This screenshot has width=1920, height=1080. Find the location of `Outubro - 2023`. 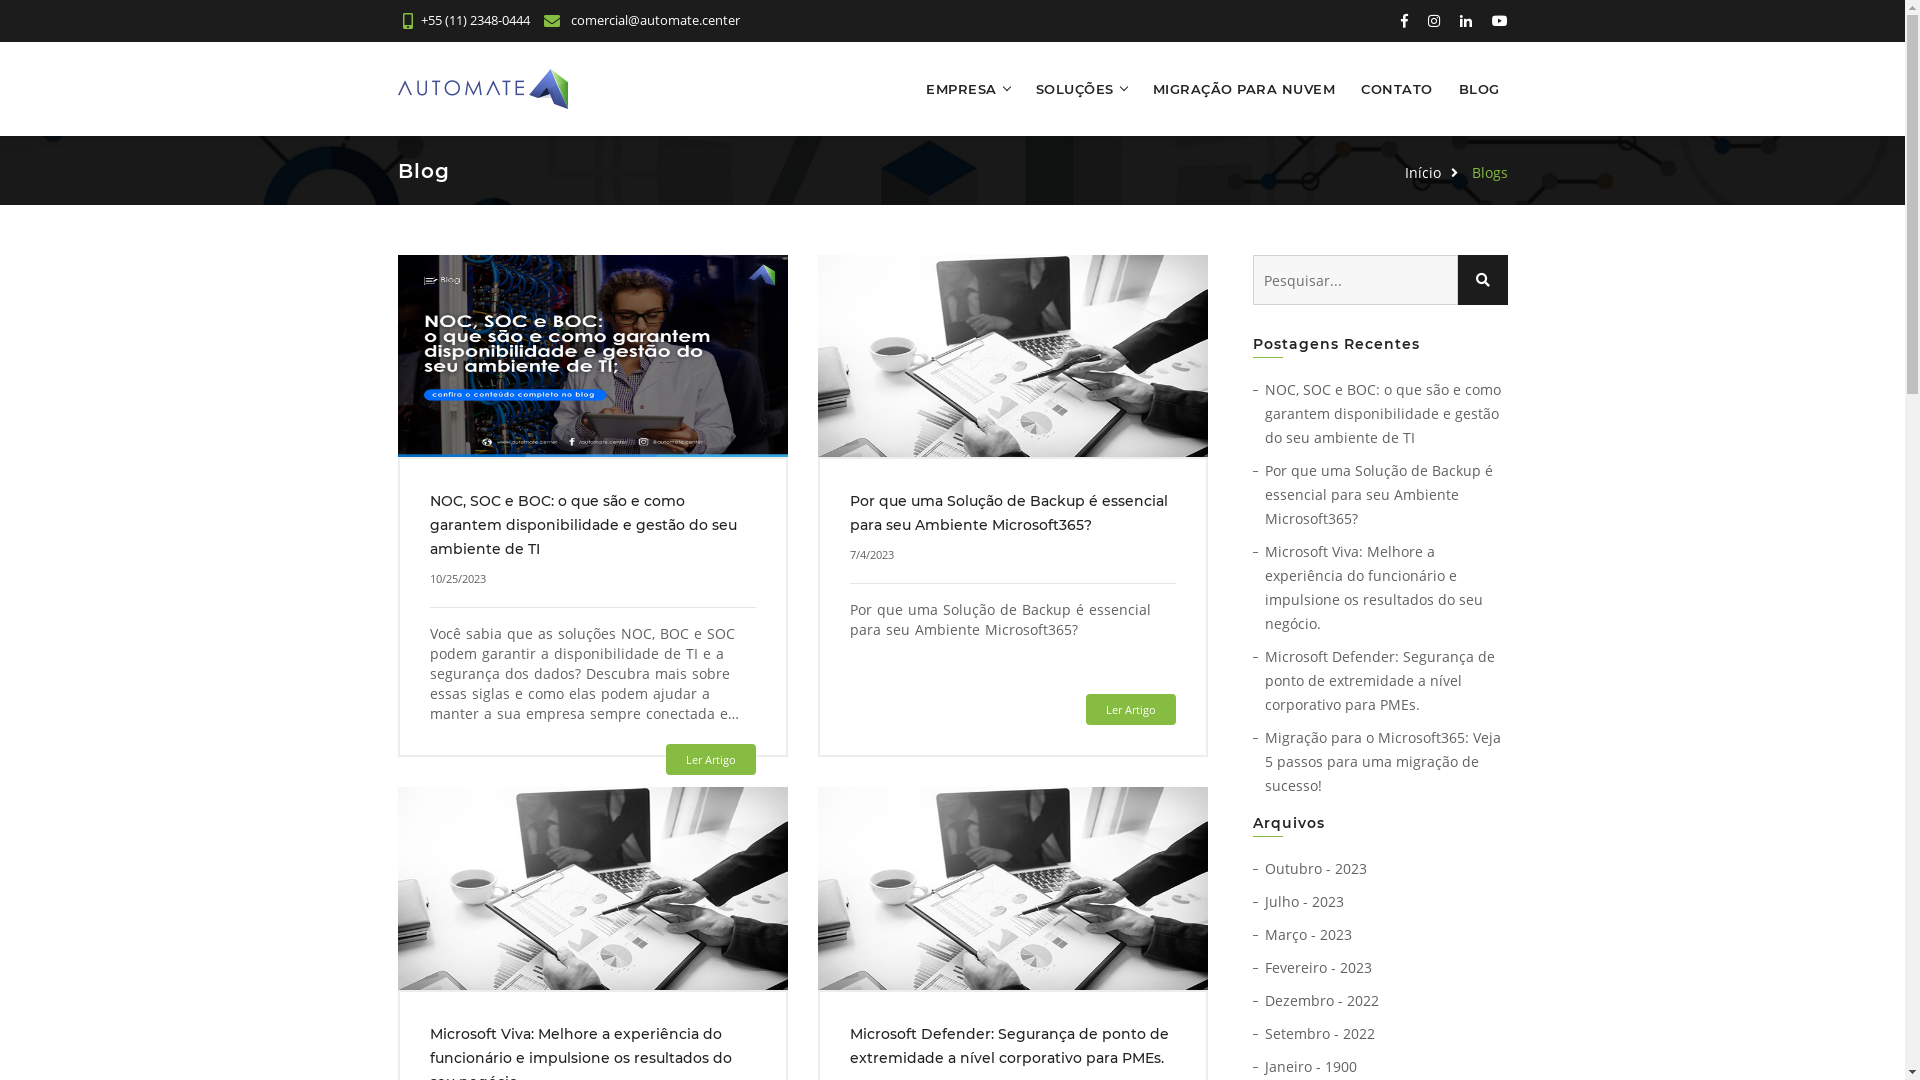

Outubro - 2023 is located at coordinates (1315, 868).